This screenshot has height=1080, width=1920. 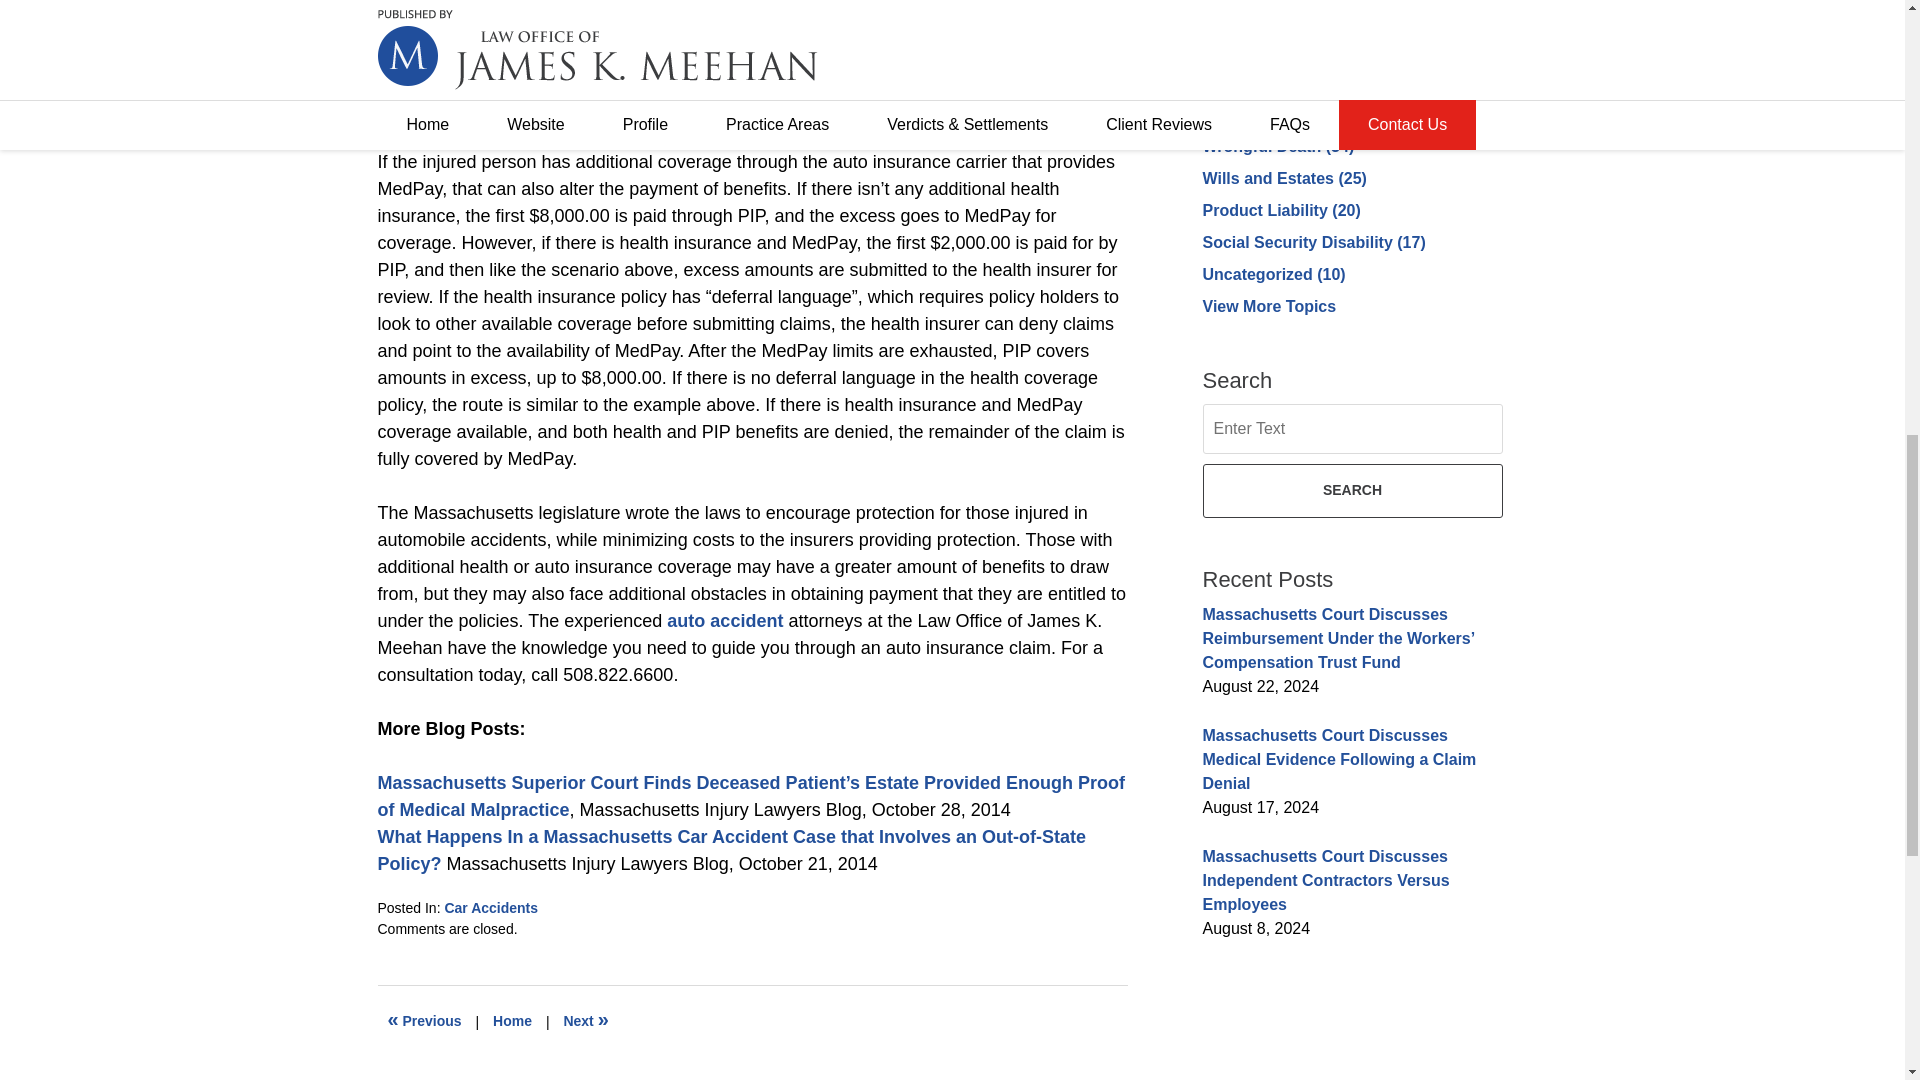 I want to click on Home, so click(x=512, y=1022).